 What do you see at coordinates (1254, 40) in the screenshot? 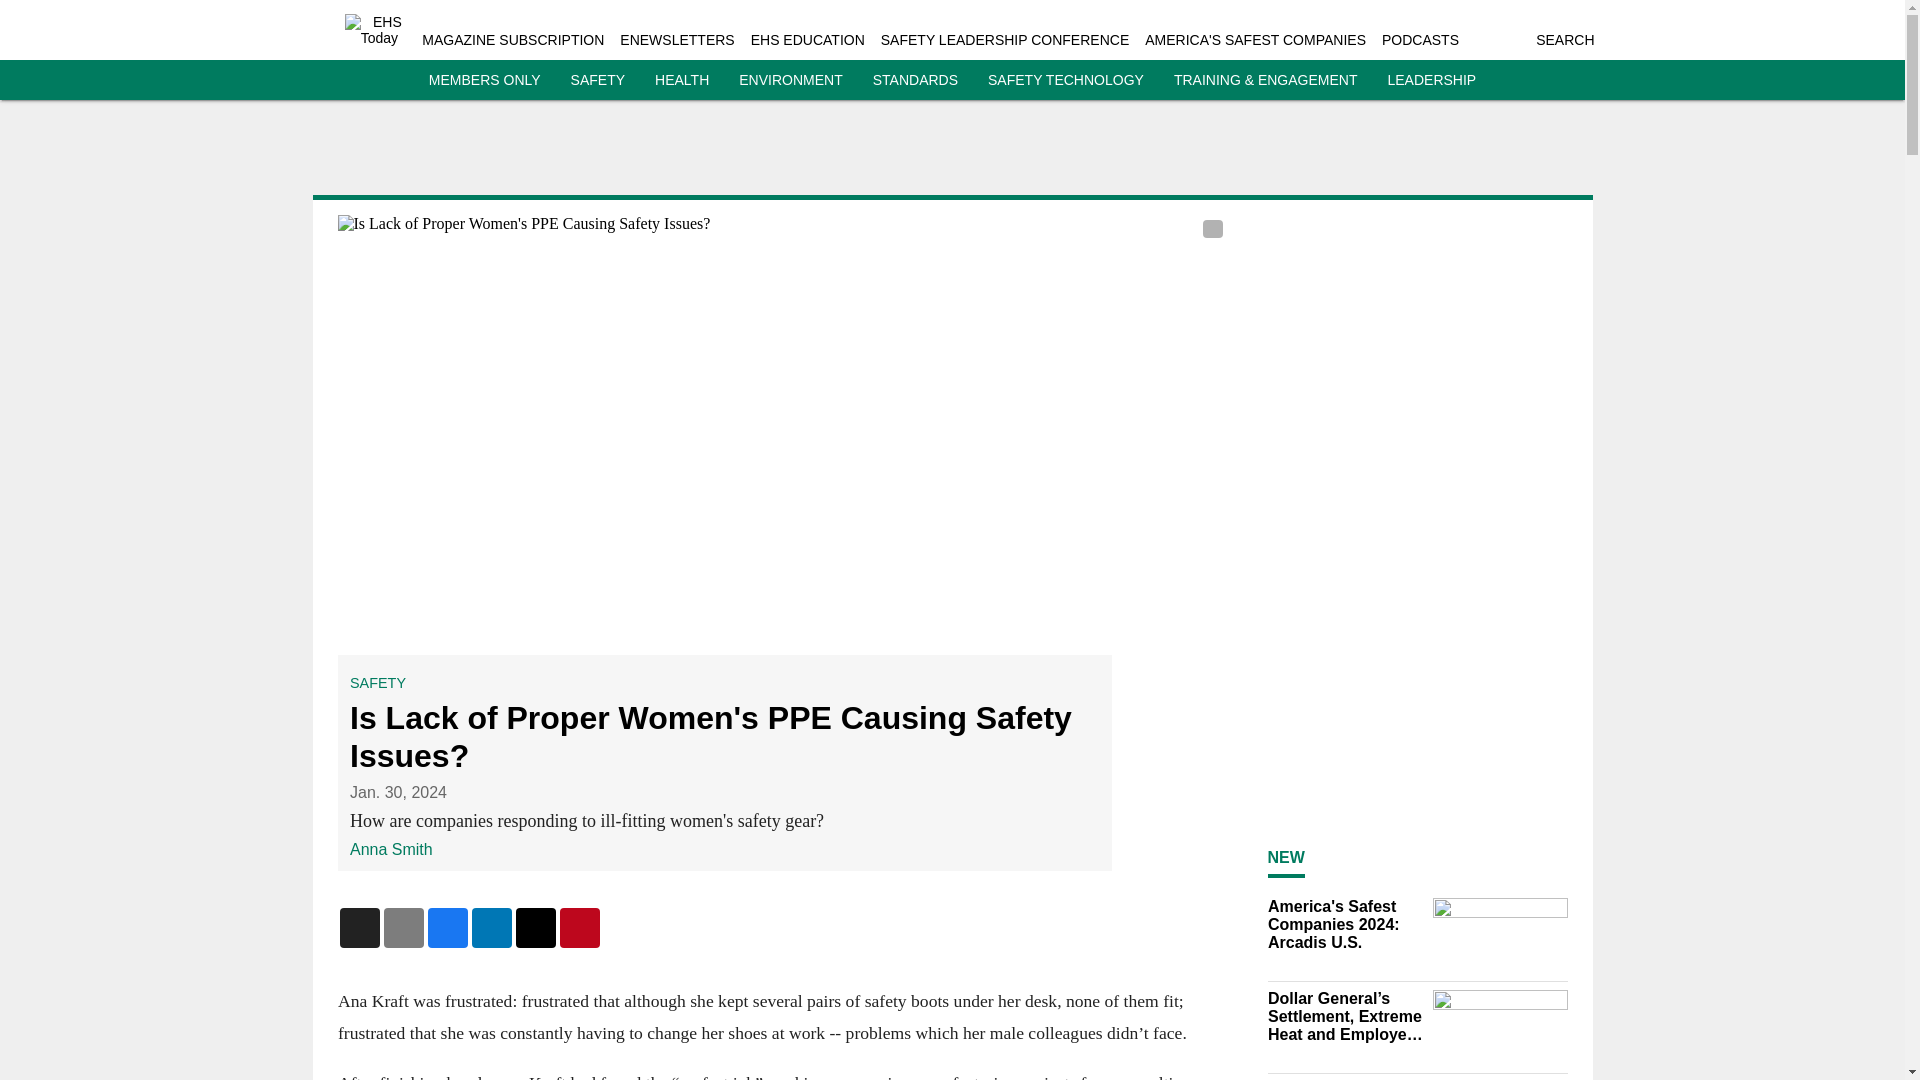
I see `AMERICA'S SAFEST COMPANIES` at bounding box center [1254, 40].